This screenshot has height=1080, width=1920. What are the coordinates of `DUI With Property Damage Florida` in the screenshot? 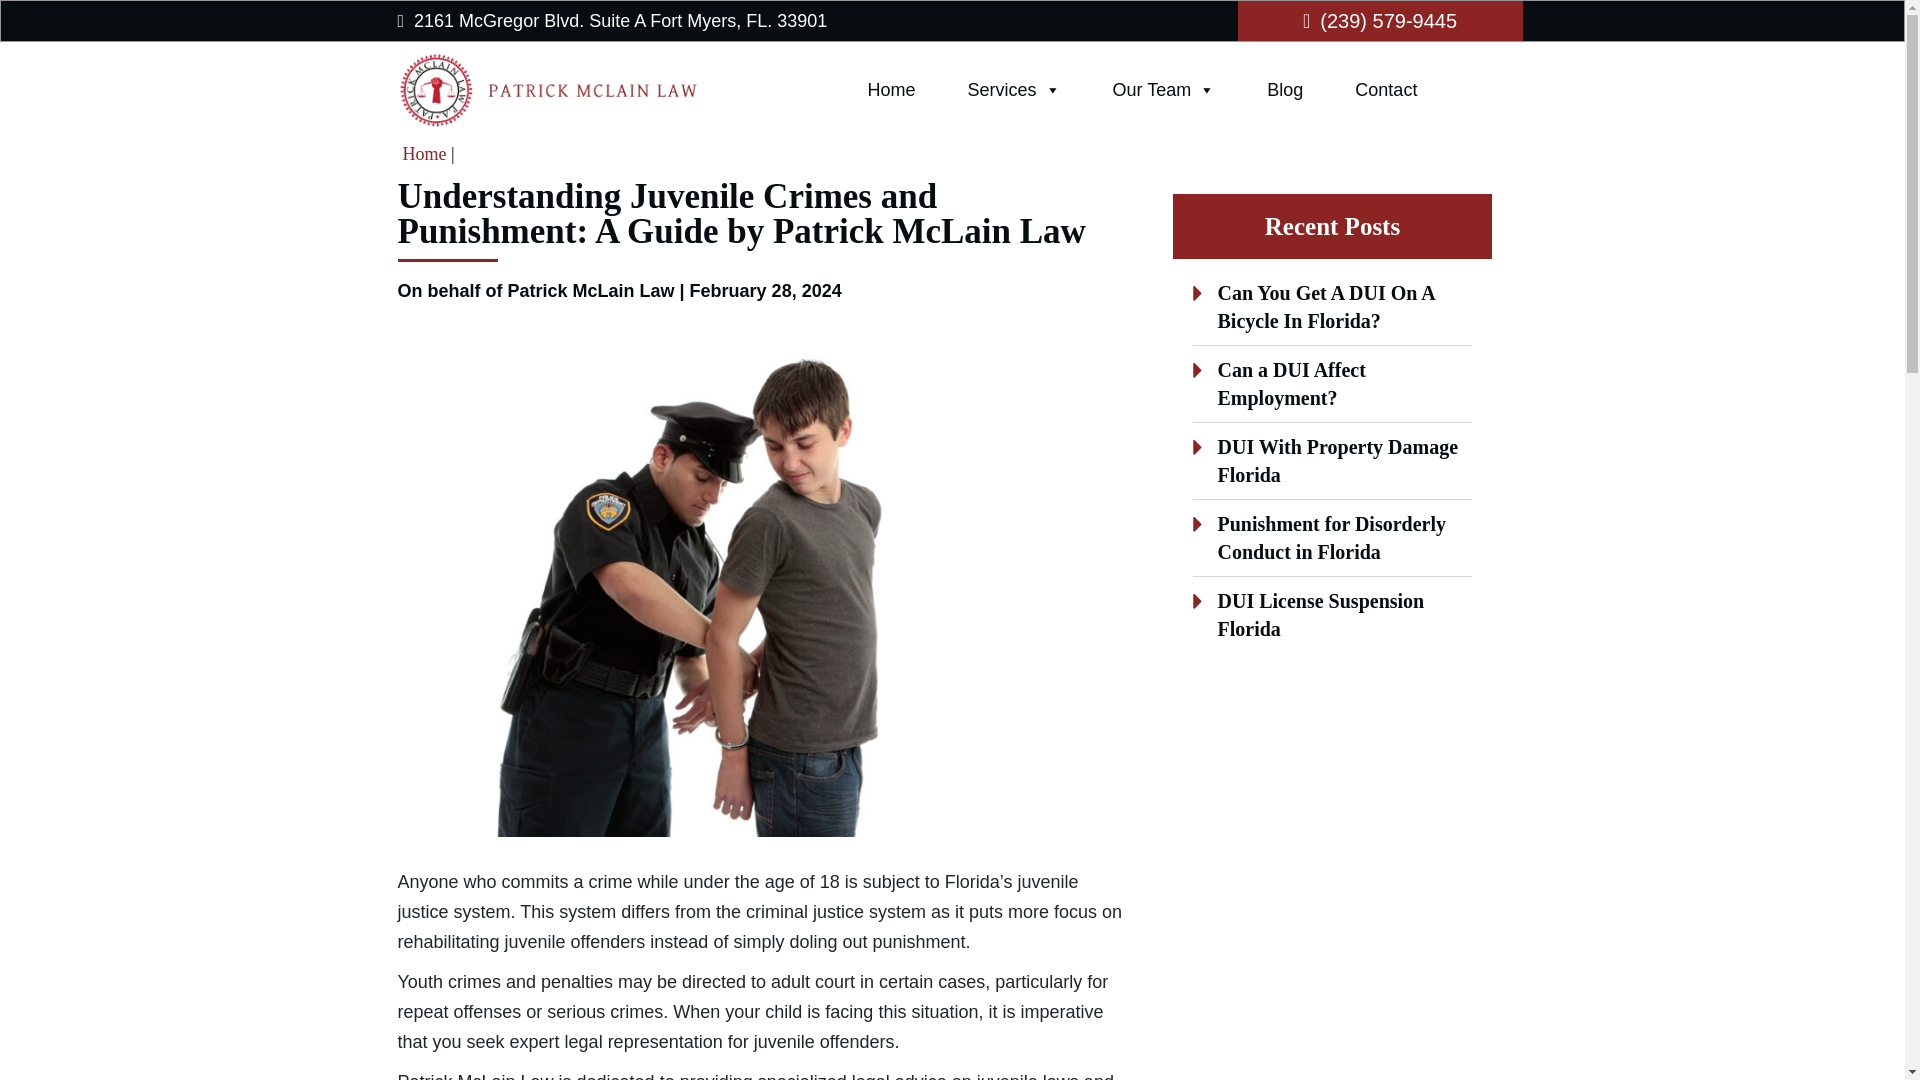 It's located at (1338, 461).